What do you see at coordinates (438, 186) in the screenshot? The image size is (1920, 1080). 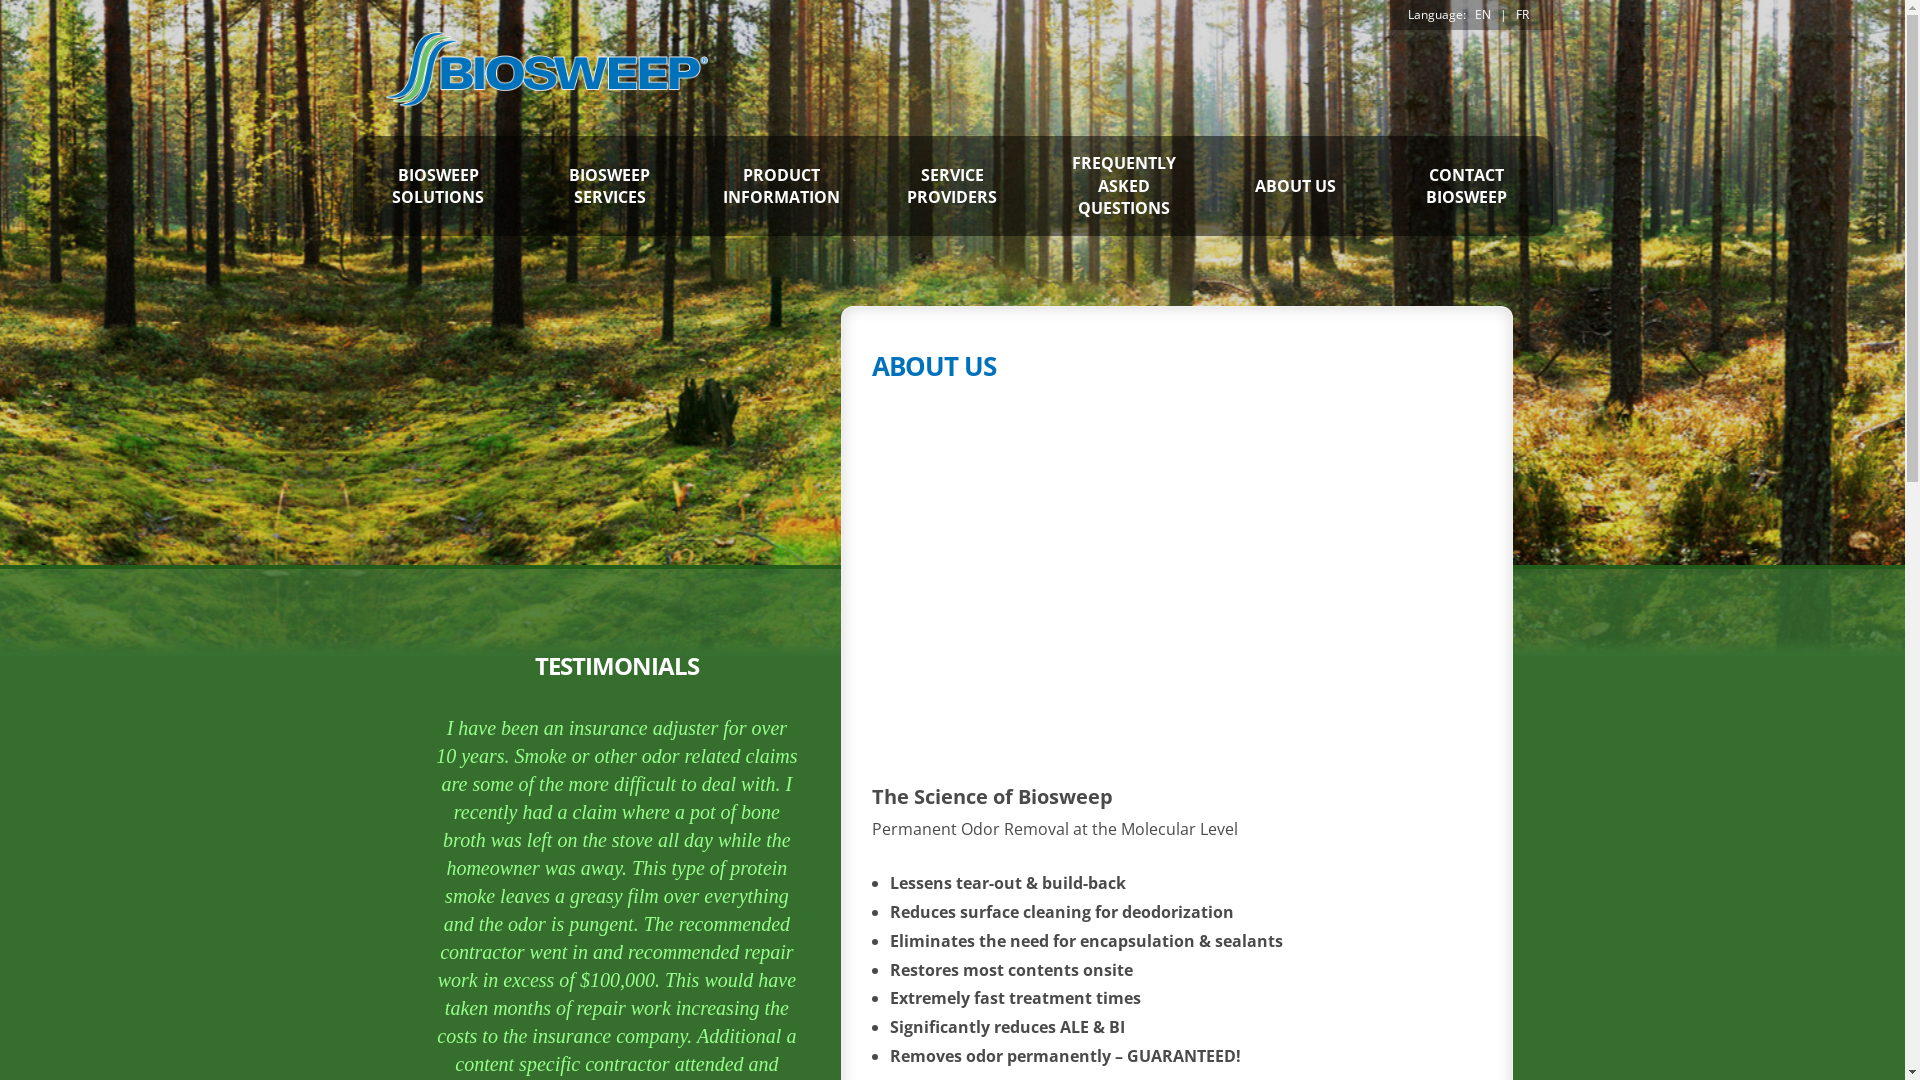 I see `BIOSWEEP SOLUTIONS` at bounding box center [438, 186].